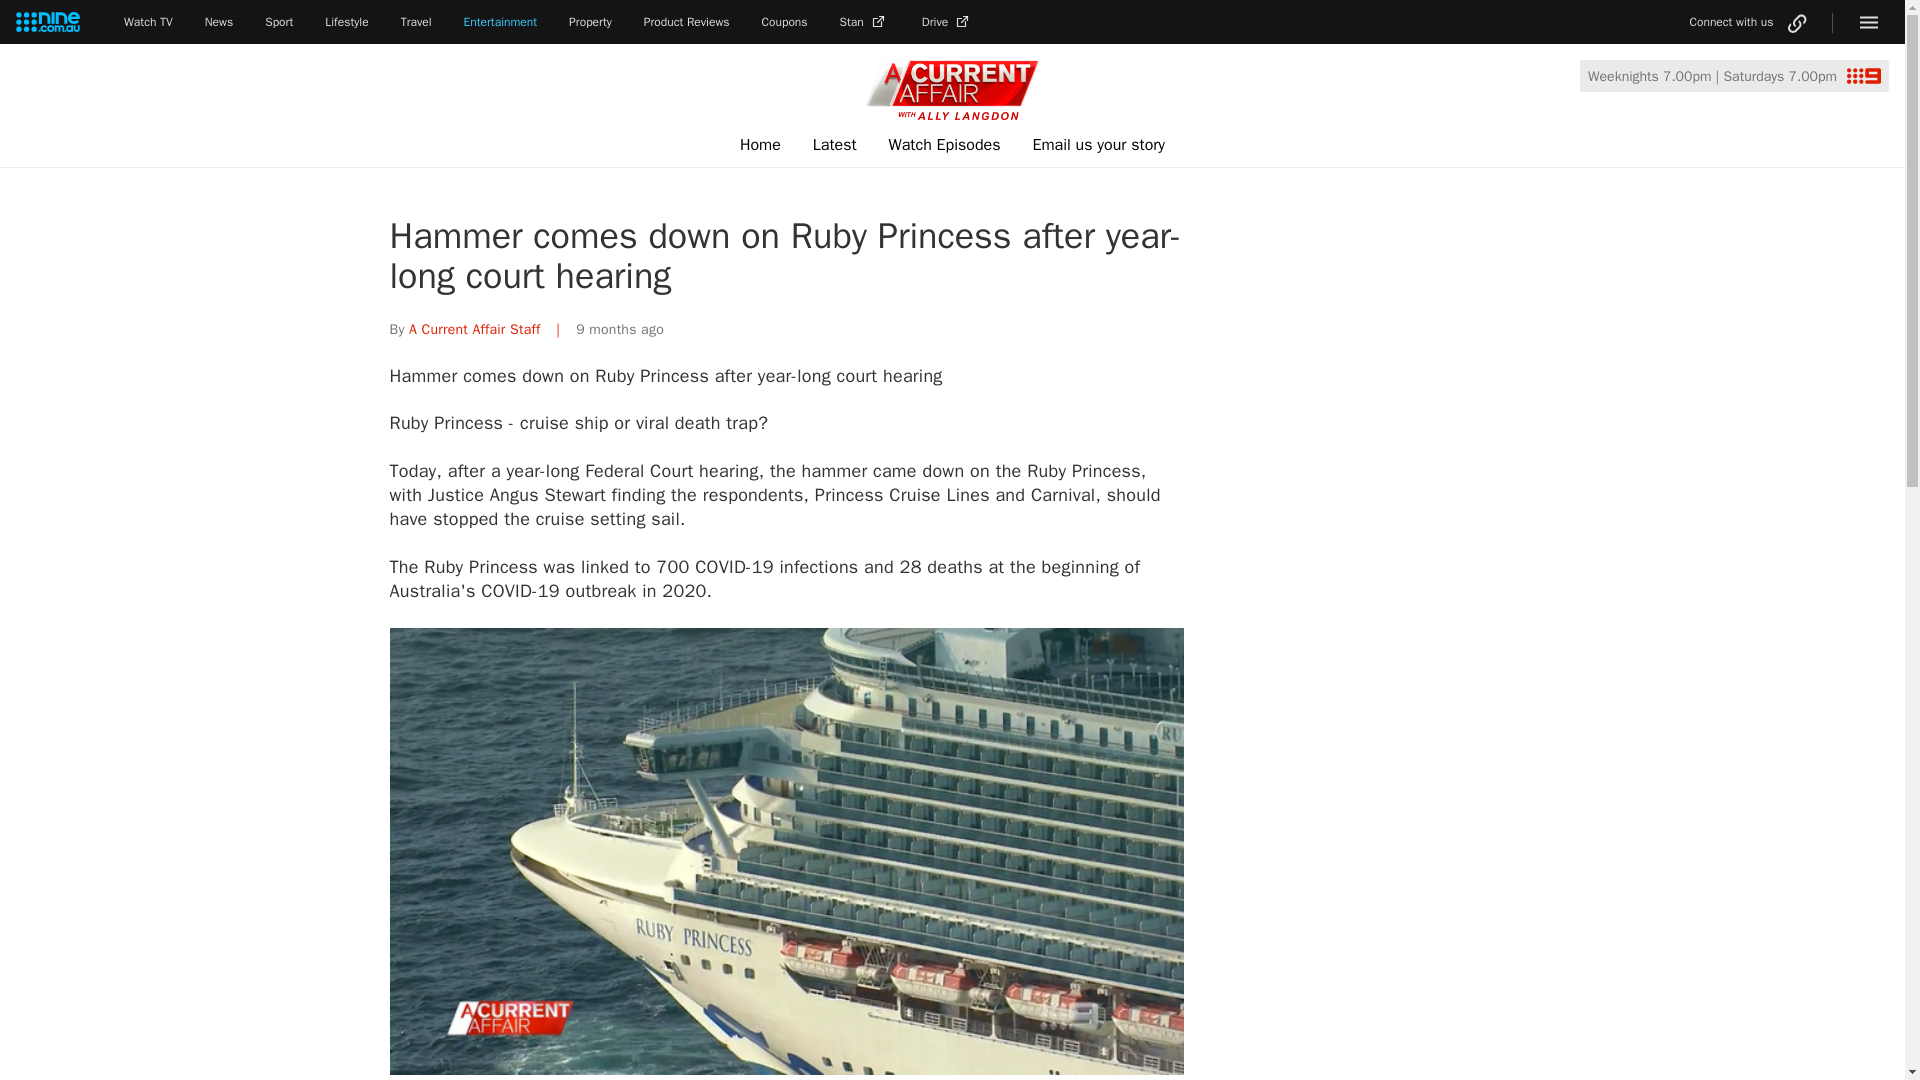 The width and height of the screenshot is (1920, 1080). I want to click on A Current Affair Staff, so click(474, 329).